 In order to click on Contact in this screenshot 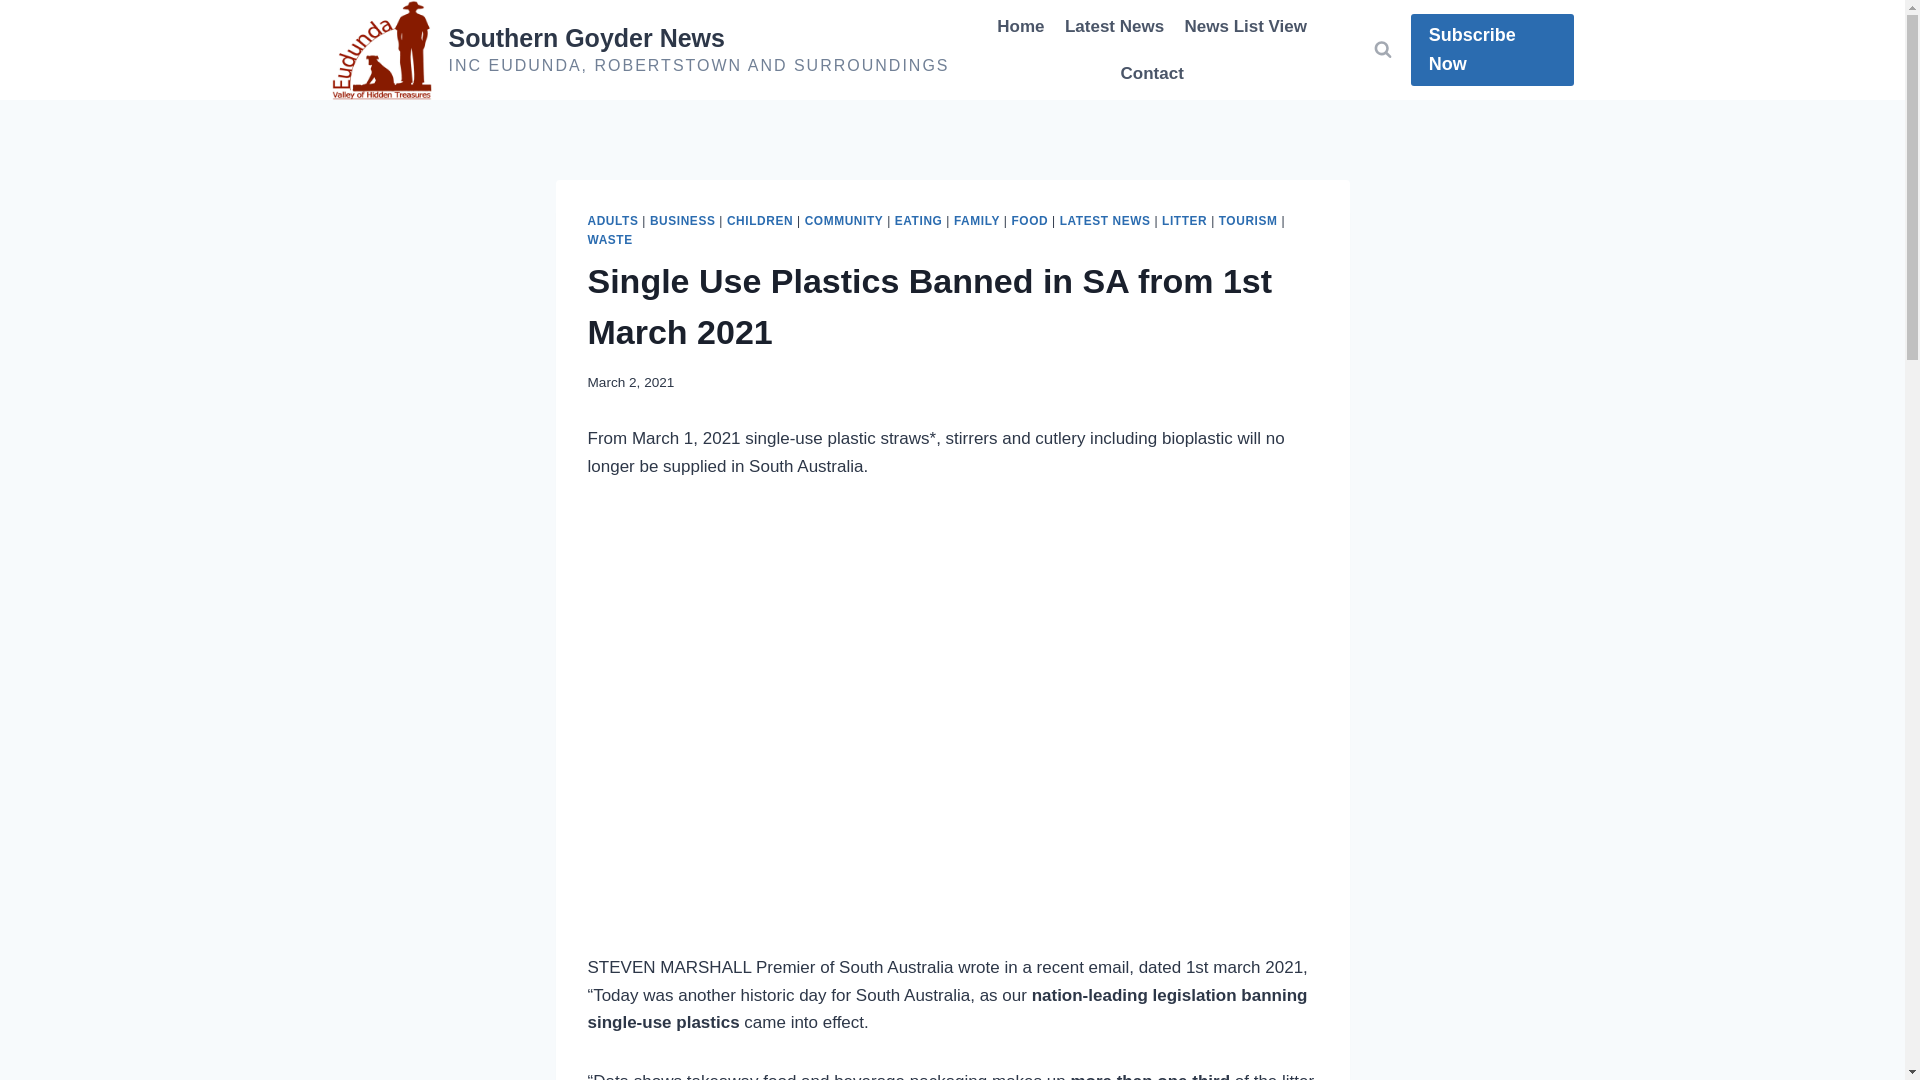, I will do `click(1152, 74)`.